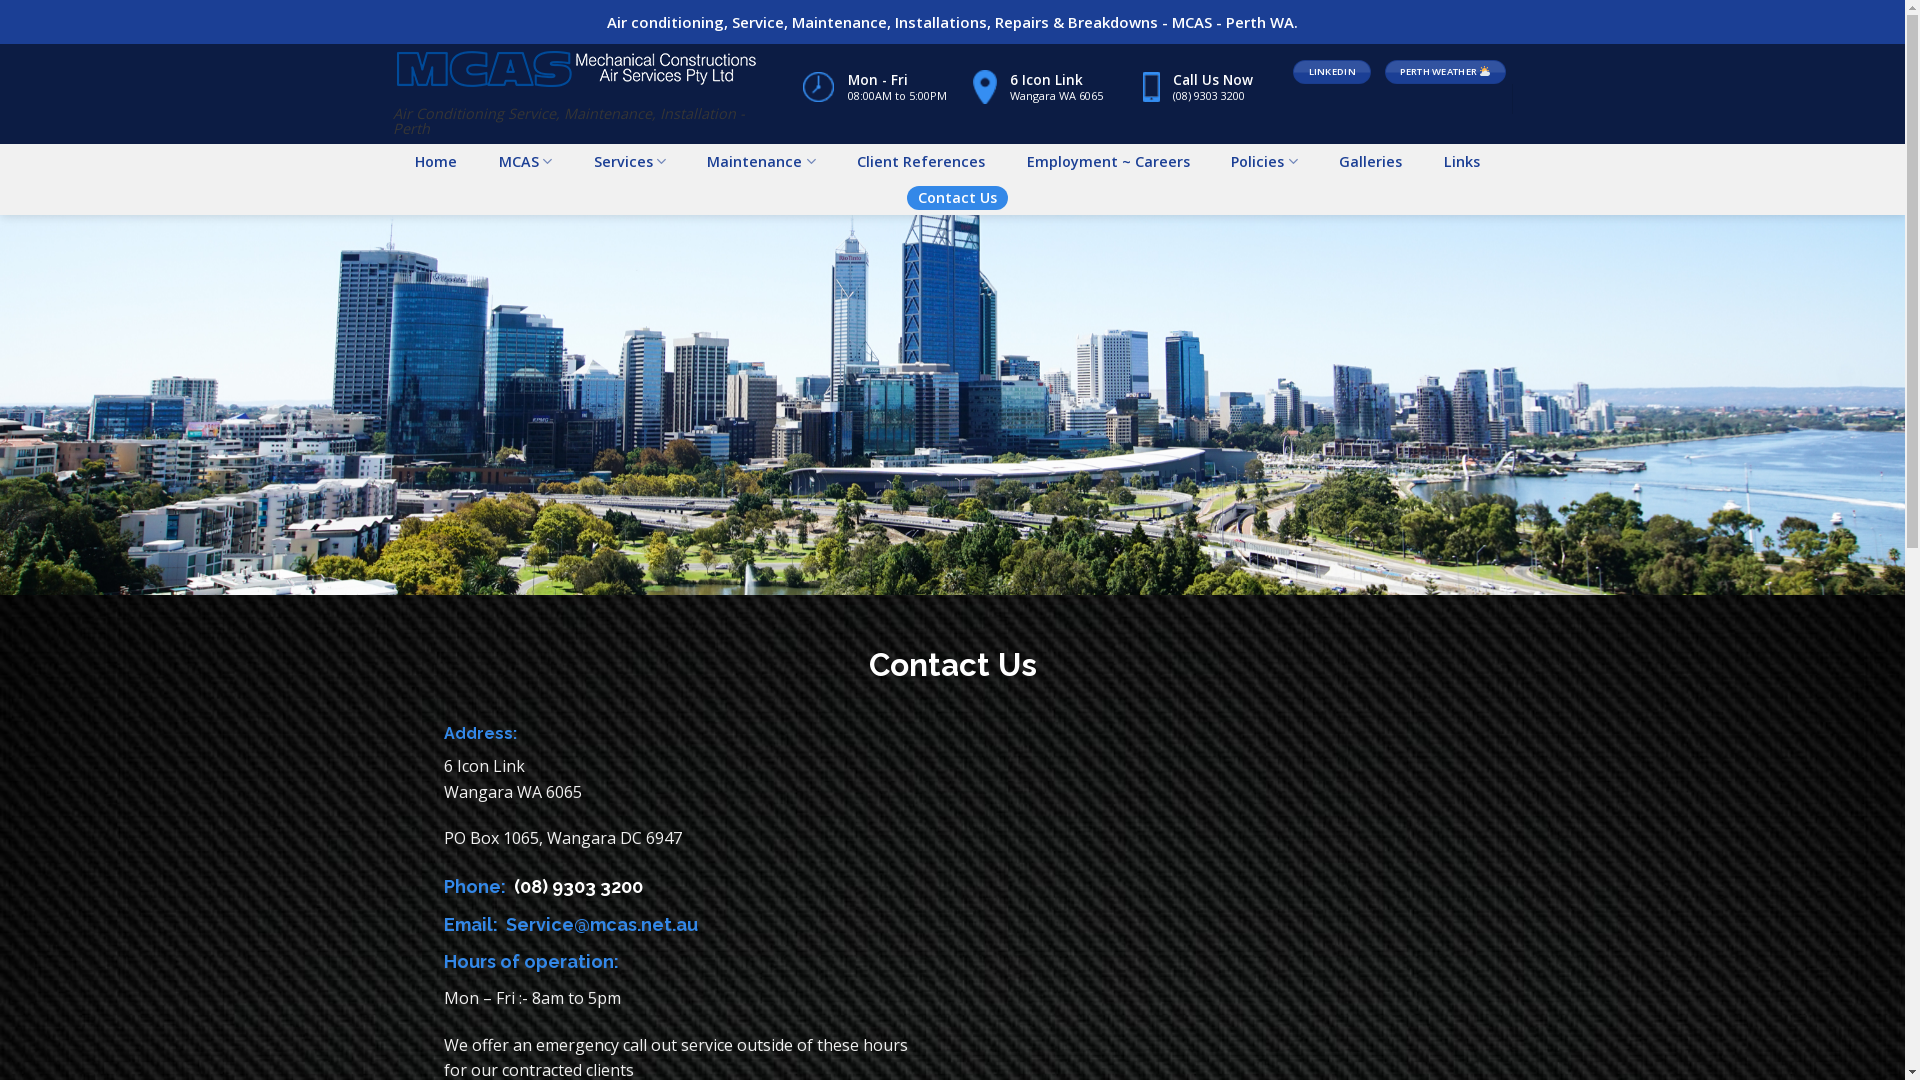  What do you see at coordinates (526, 162) in the screenshot?
I see `MCAS` at bounding box center [526, 162].